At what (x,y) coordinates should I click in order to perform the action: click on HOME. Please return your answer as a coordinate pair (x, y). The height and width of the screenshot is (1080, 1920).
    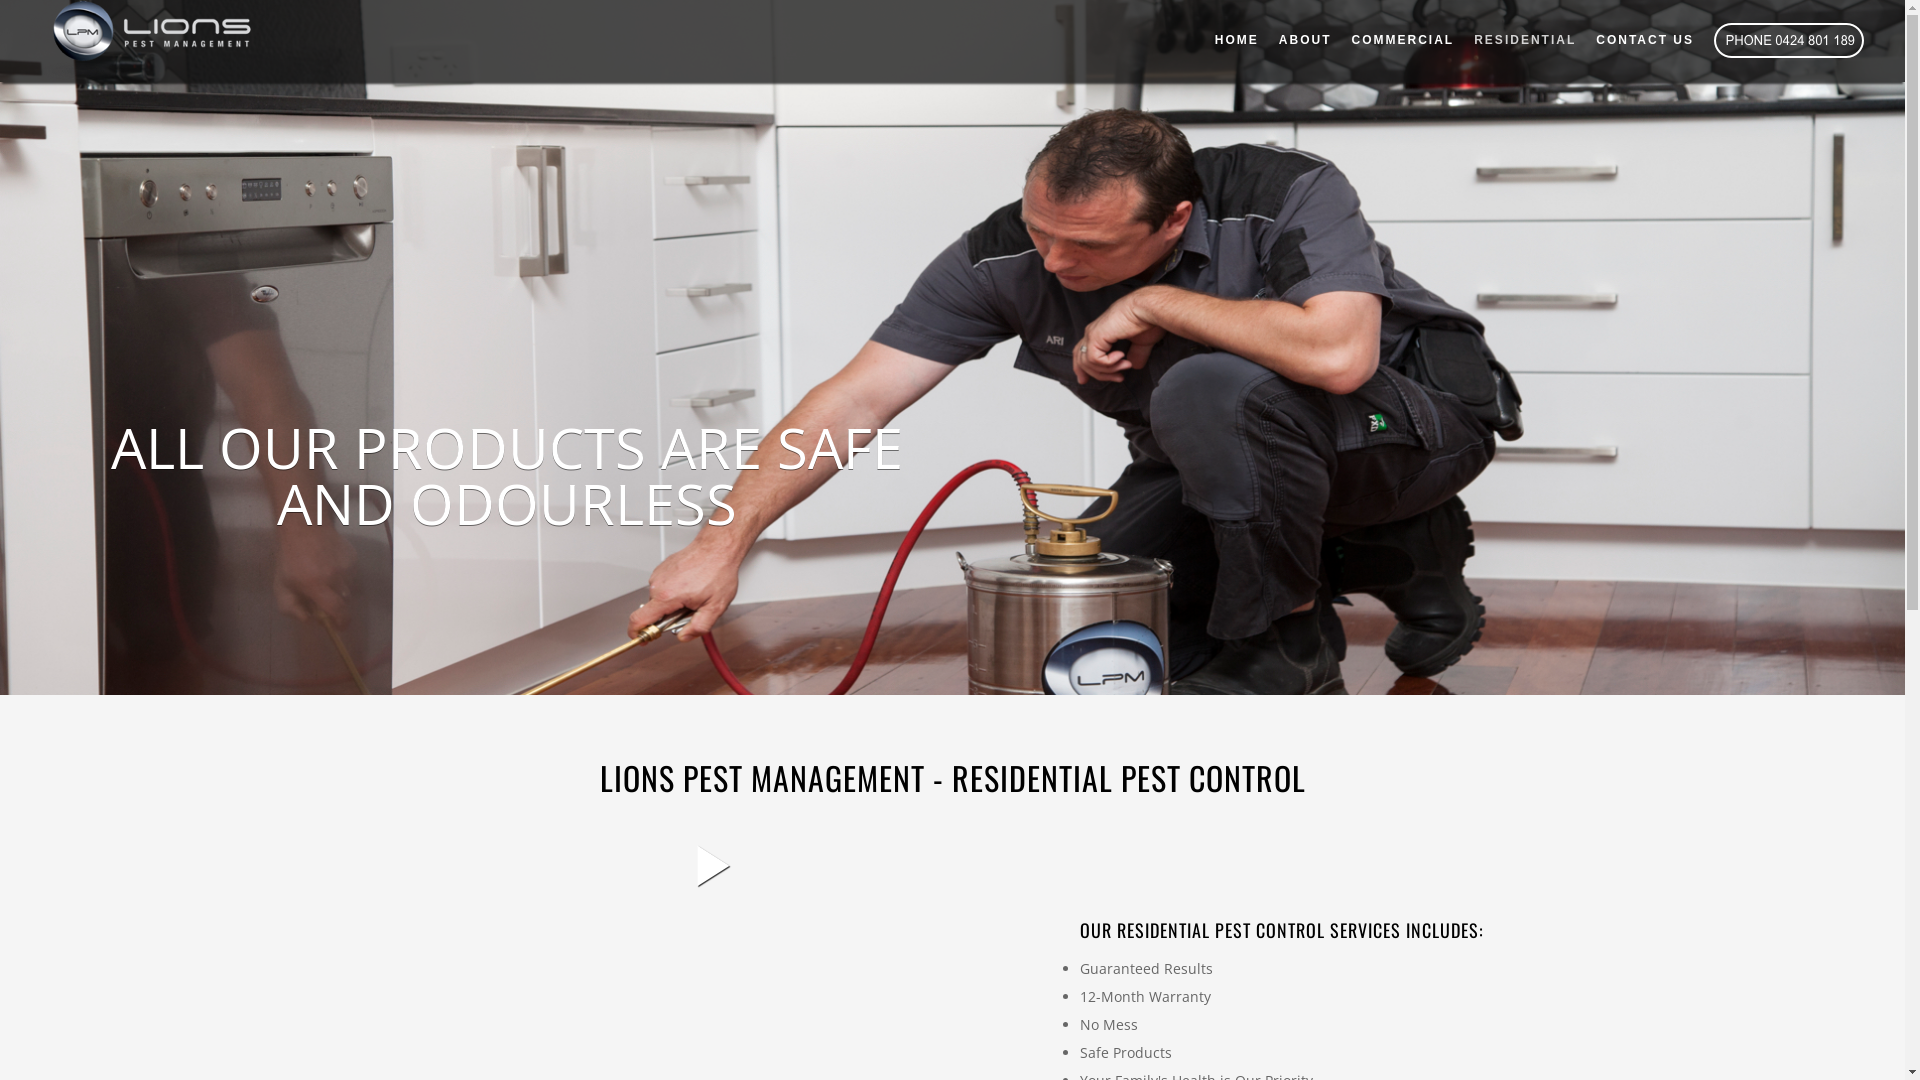
    Looking at the image, I should click on (1227, 40).